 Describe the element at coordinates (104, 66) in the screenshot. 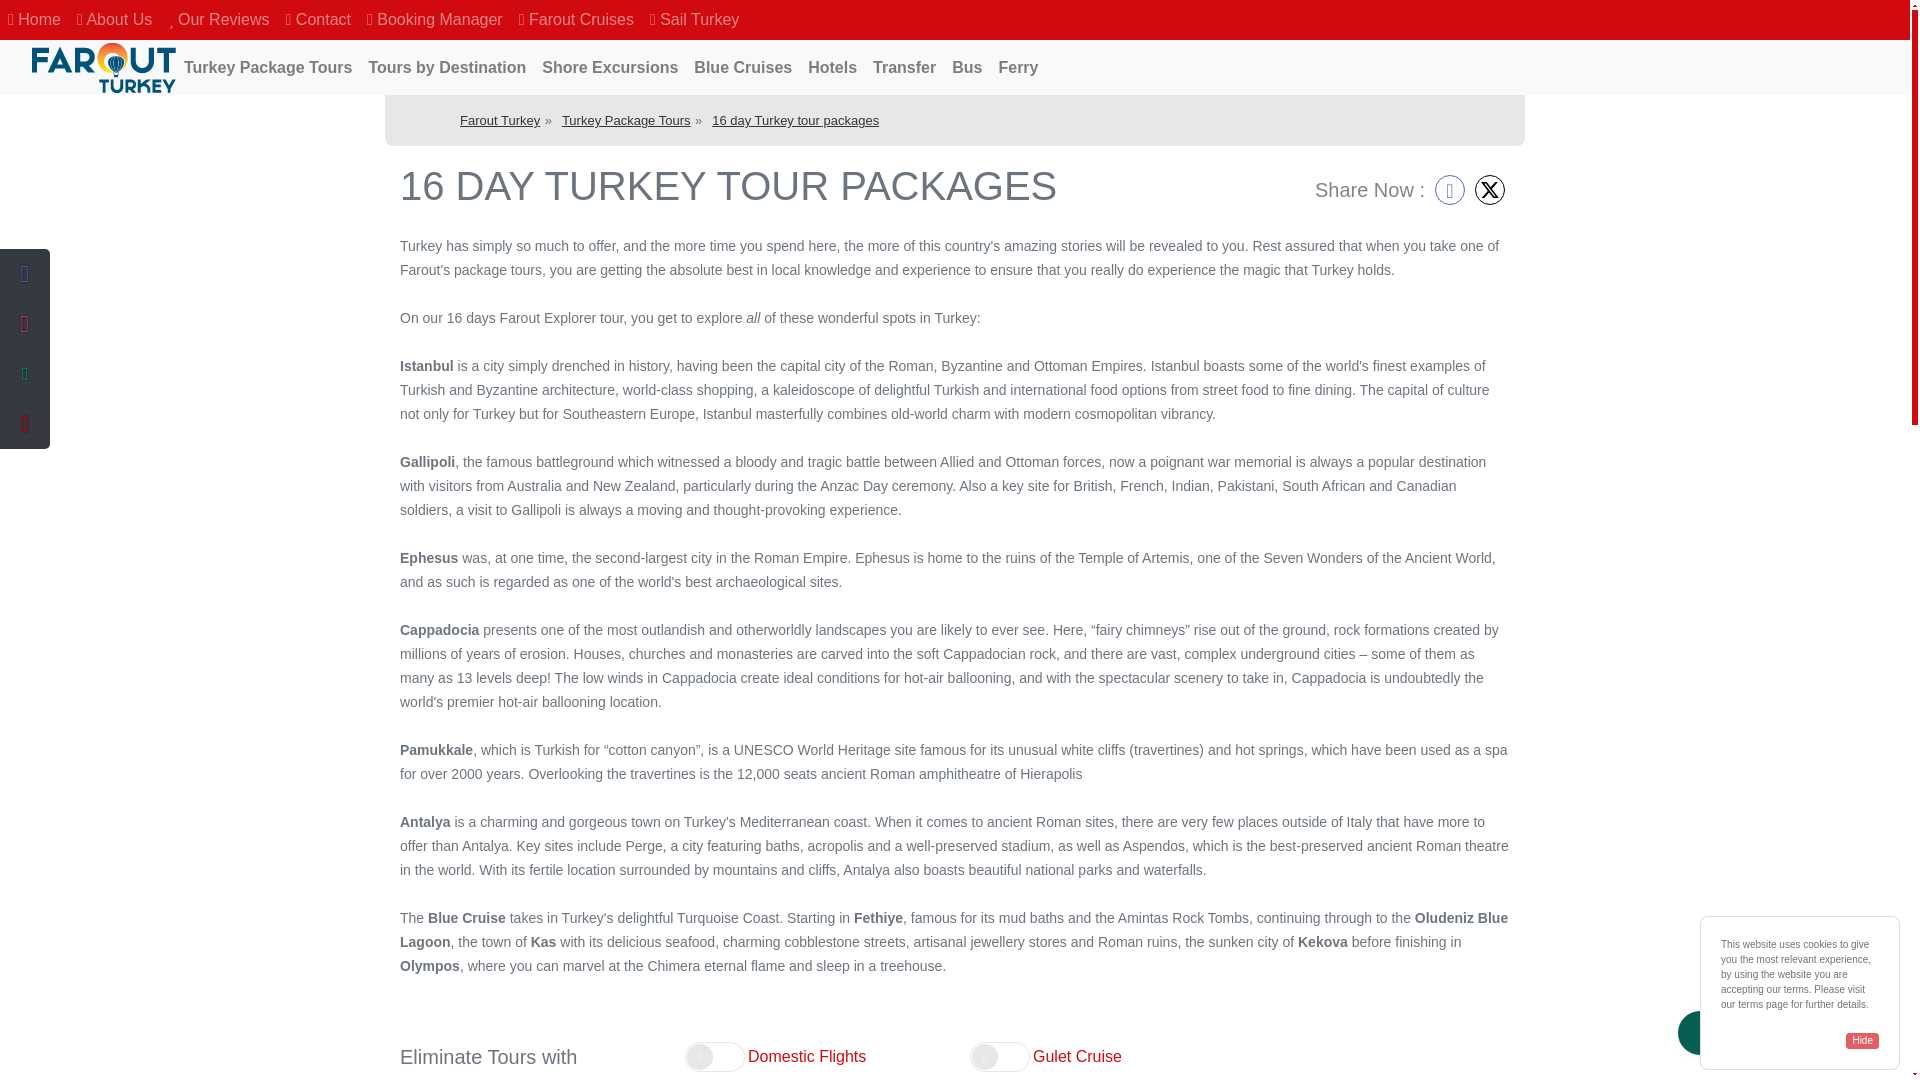

I see `Farout Turkey Package Tours Homepage` at that location.